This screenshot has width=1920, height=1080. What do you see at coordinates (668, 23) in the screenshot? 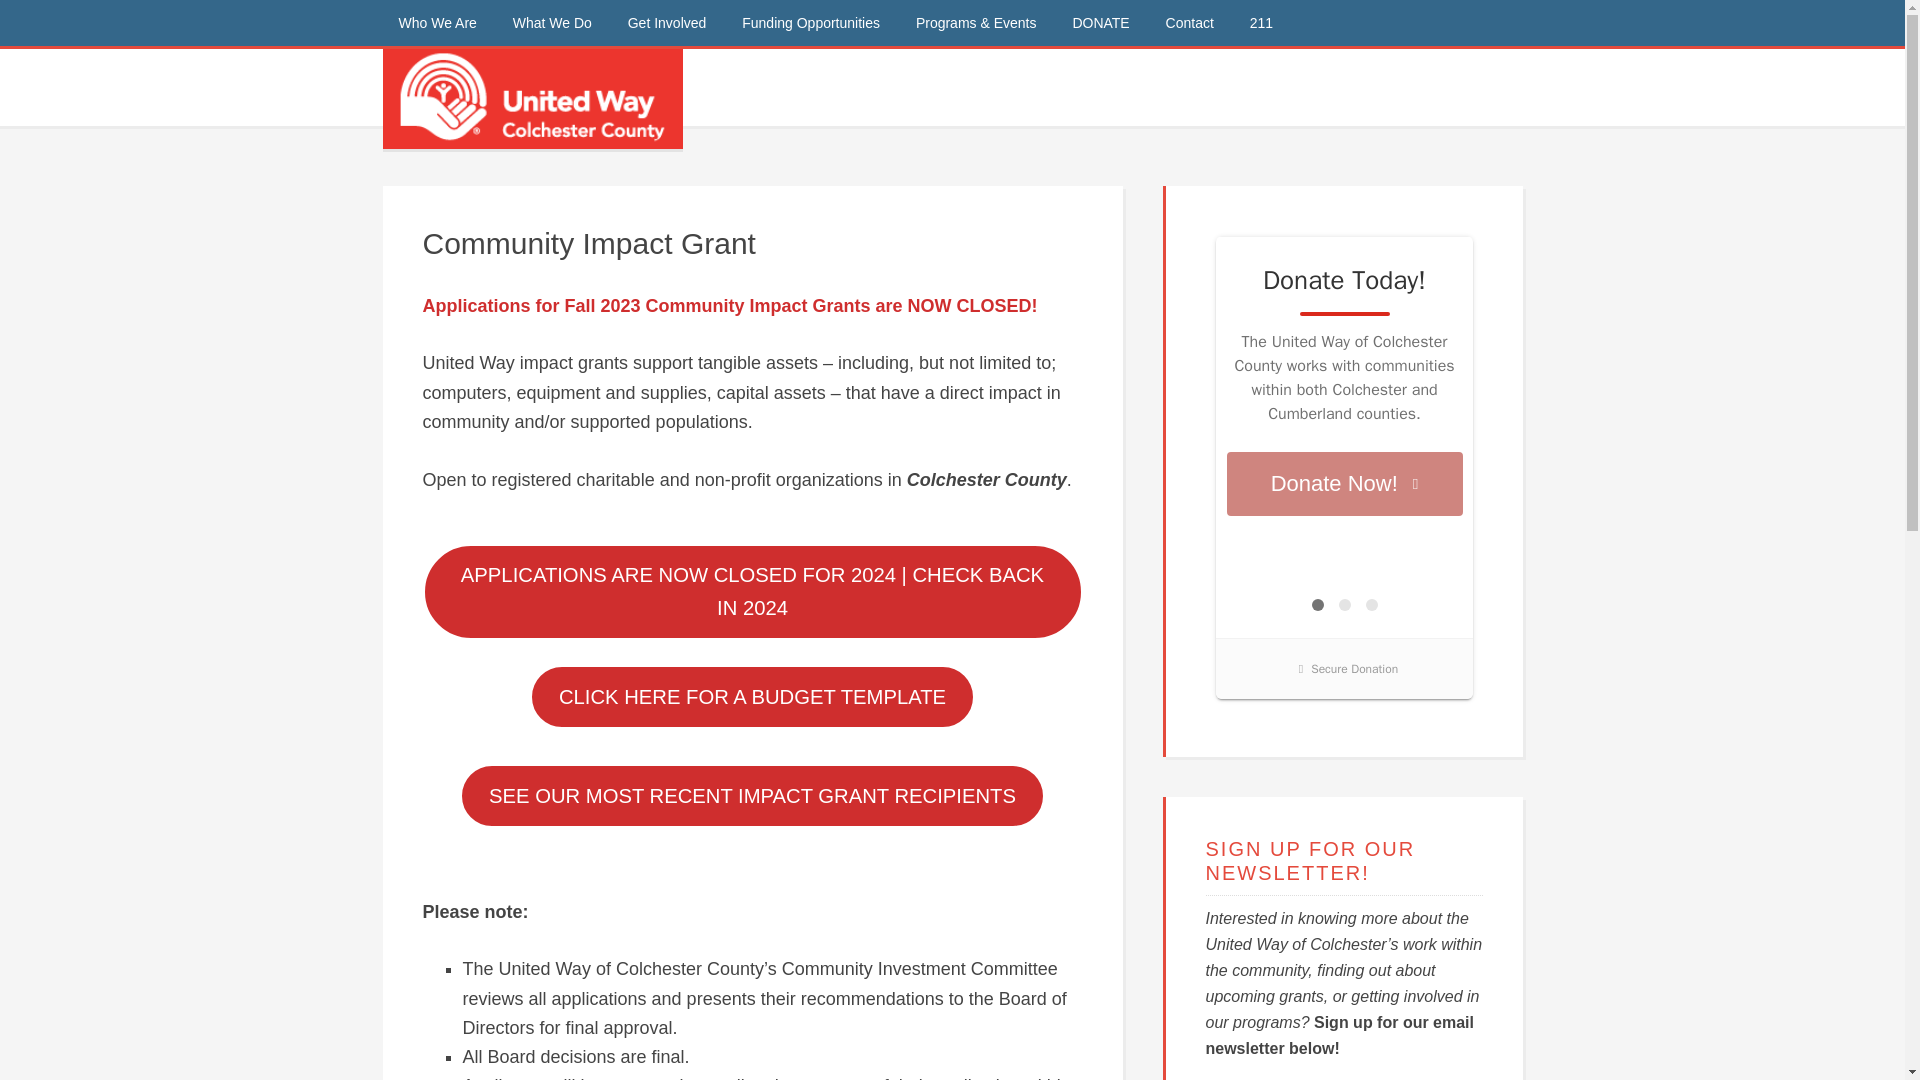
I see `Get Involved` at bounding box center [668, 23].